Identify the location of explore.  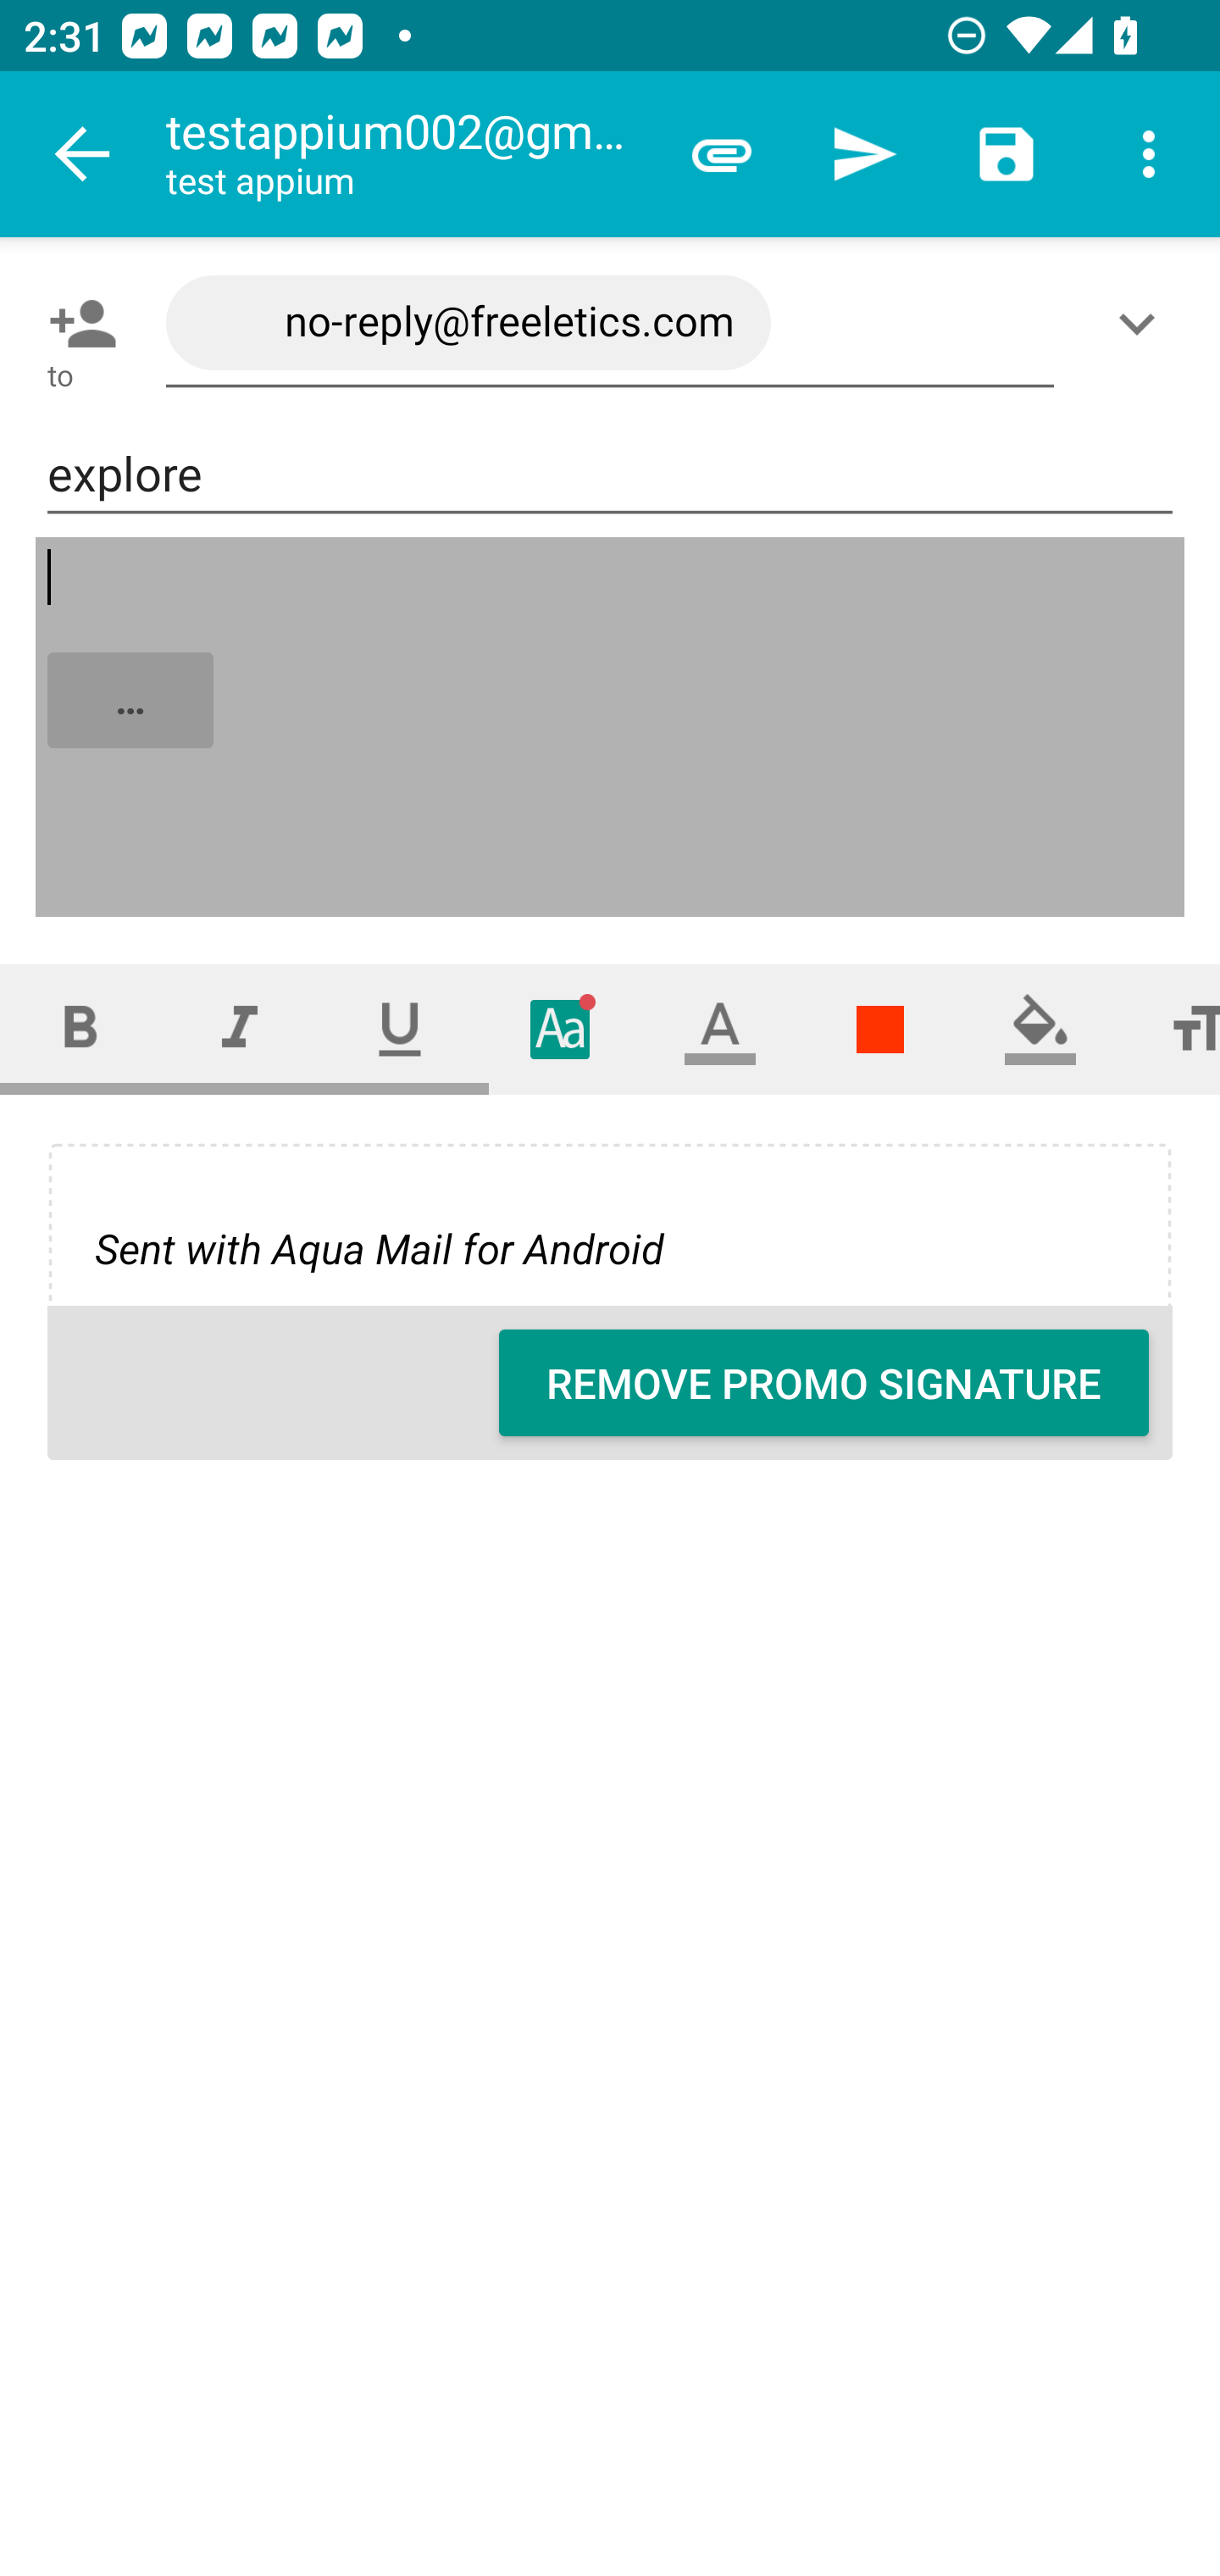
(610, 475).